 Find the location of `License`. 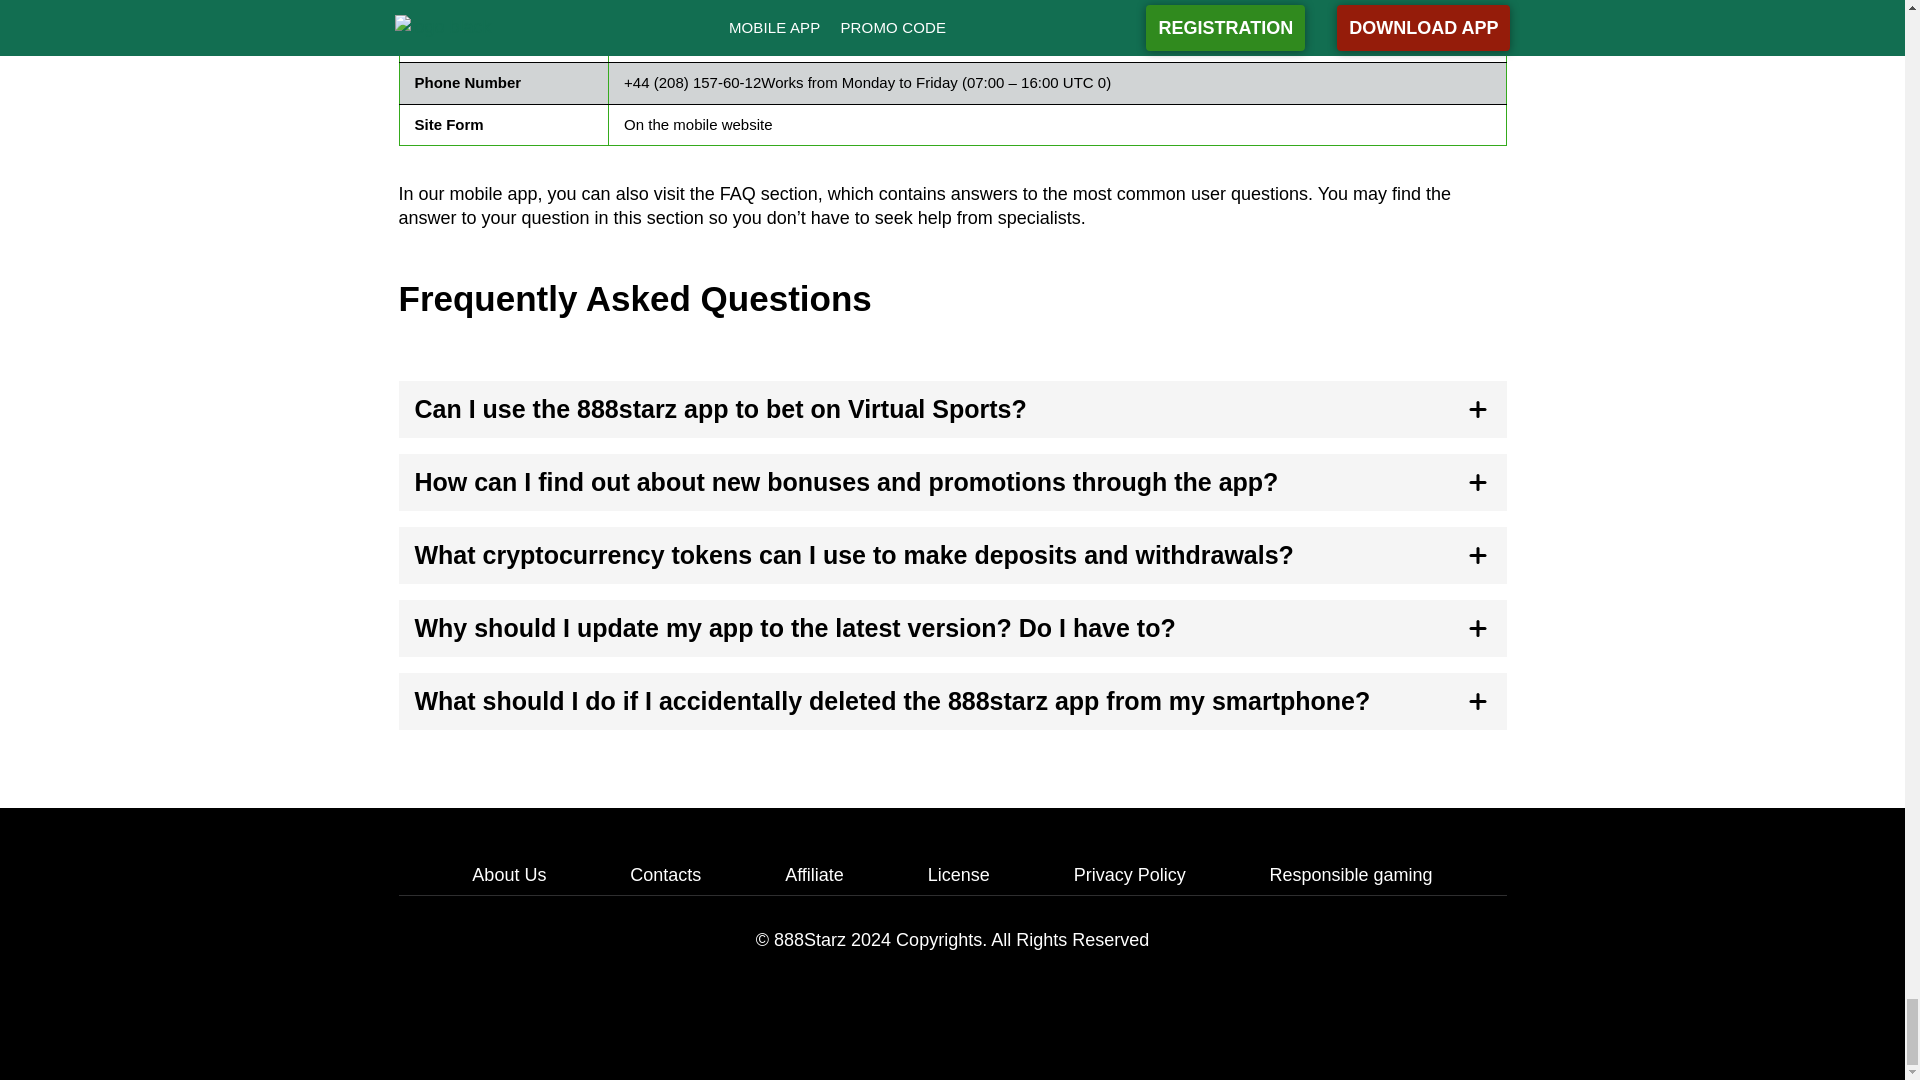

License is located at coordinates (958, 874).